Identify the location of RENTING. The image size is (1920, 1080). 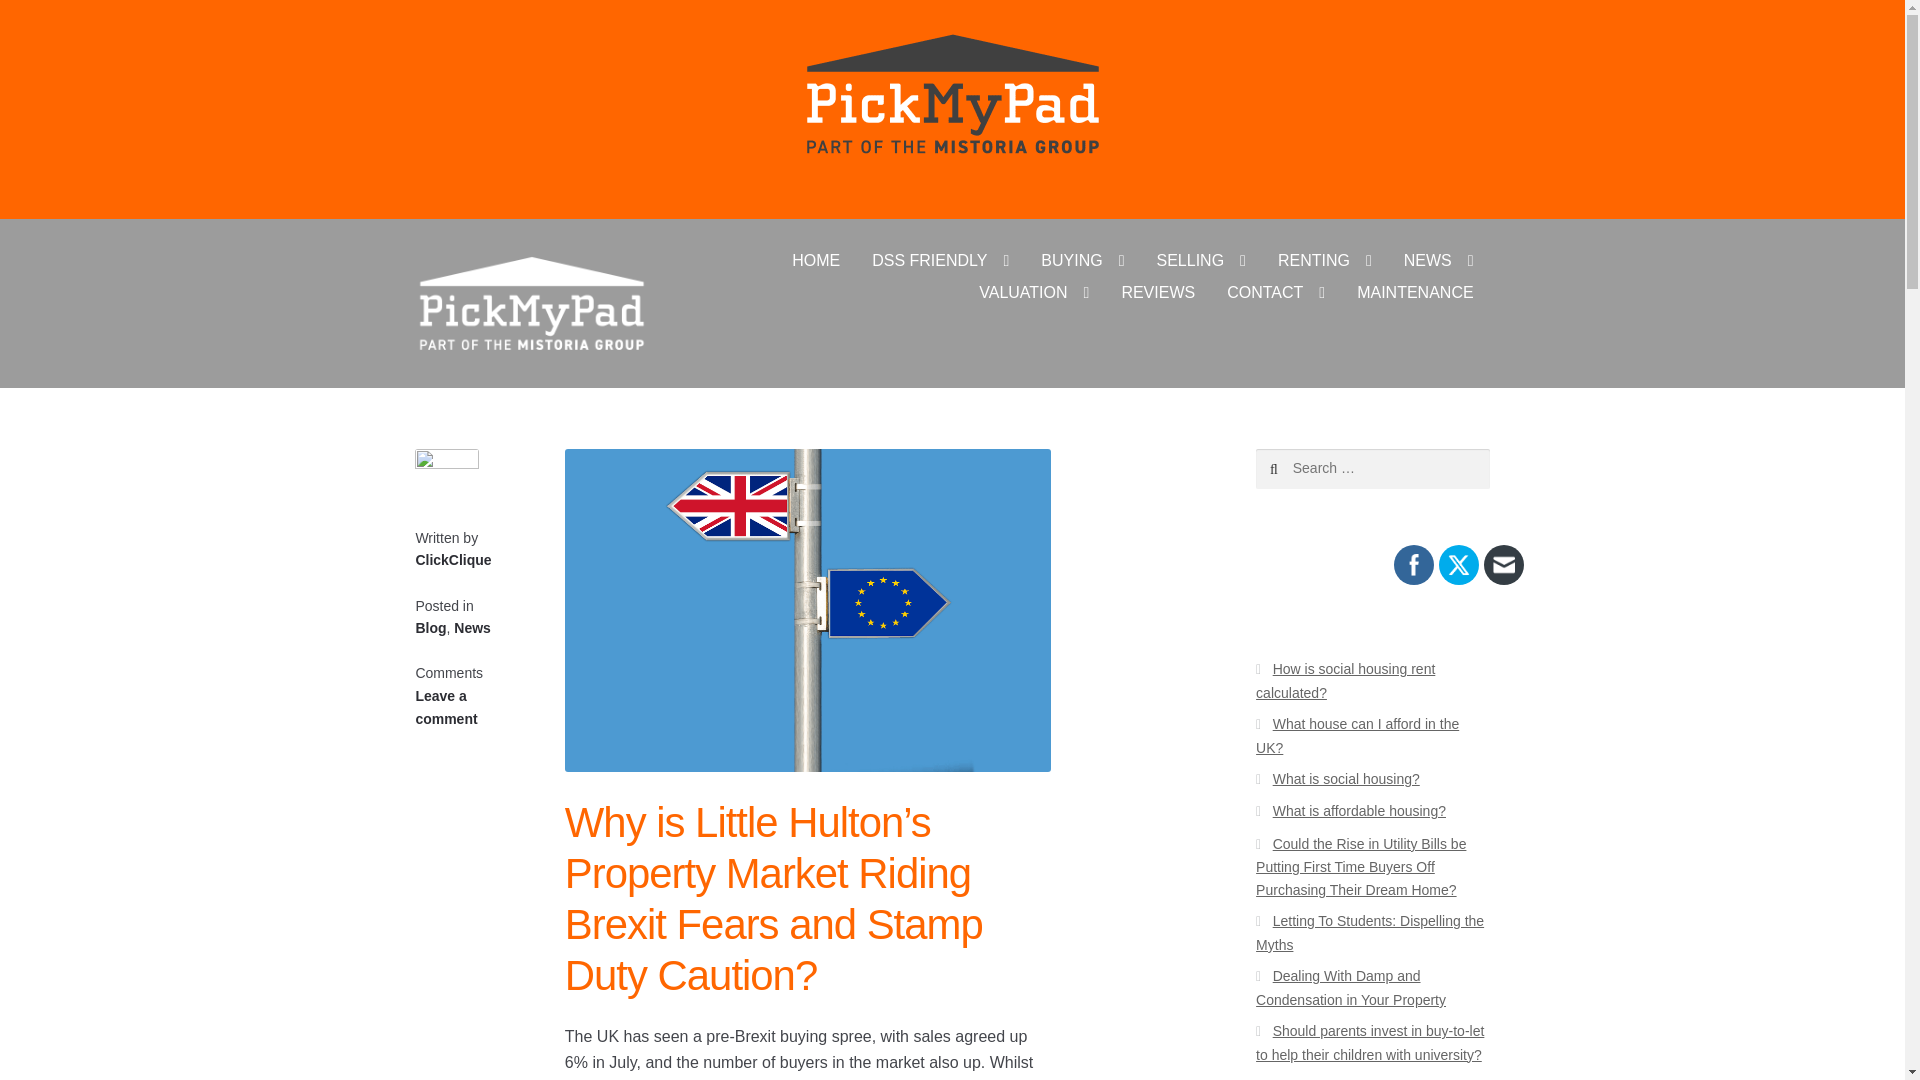
(1324, 260).